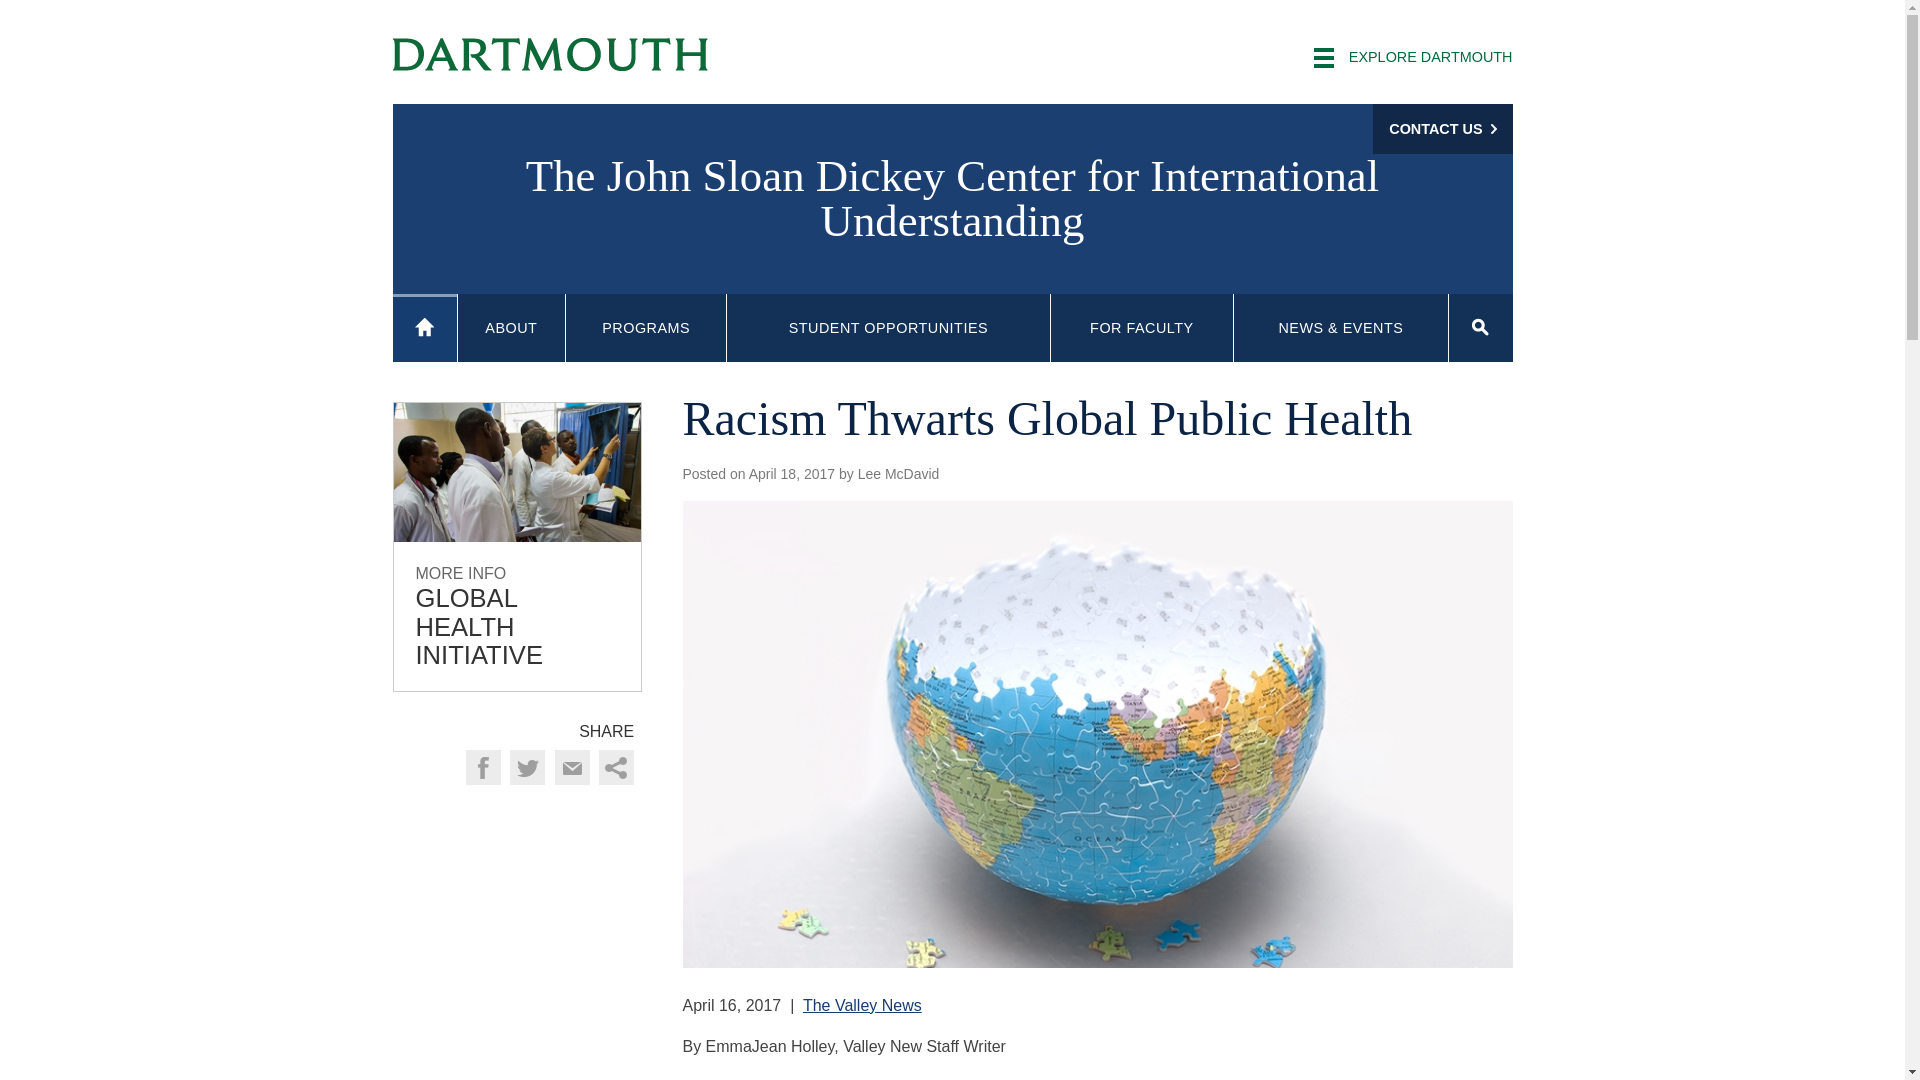  Describe the element at coordinates (424, 328) in the screenshot. I see `Home` at that location.